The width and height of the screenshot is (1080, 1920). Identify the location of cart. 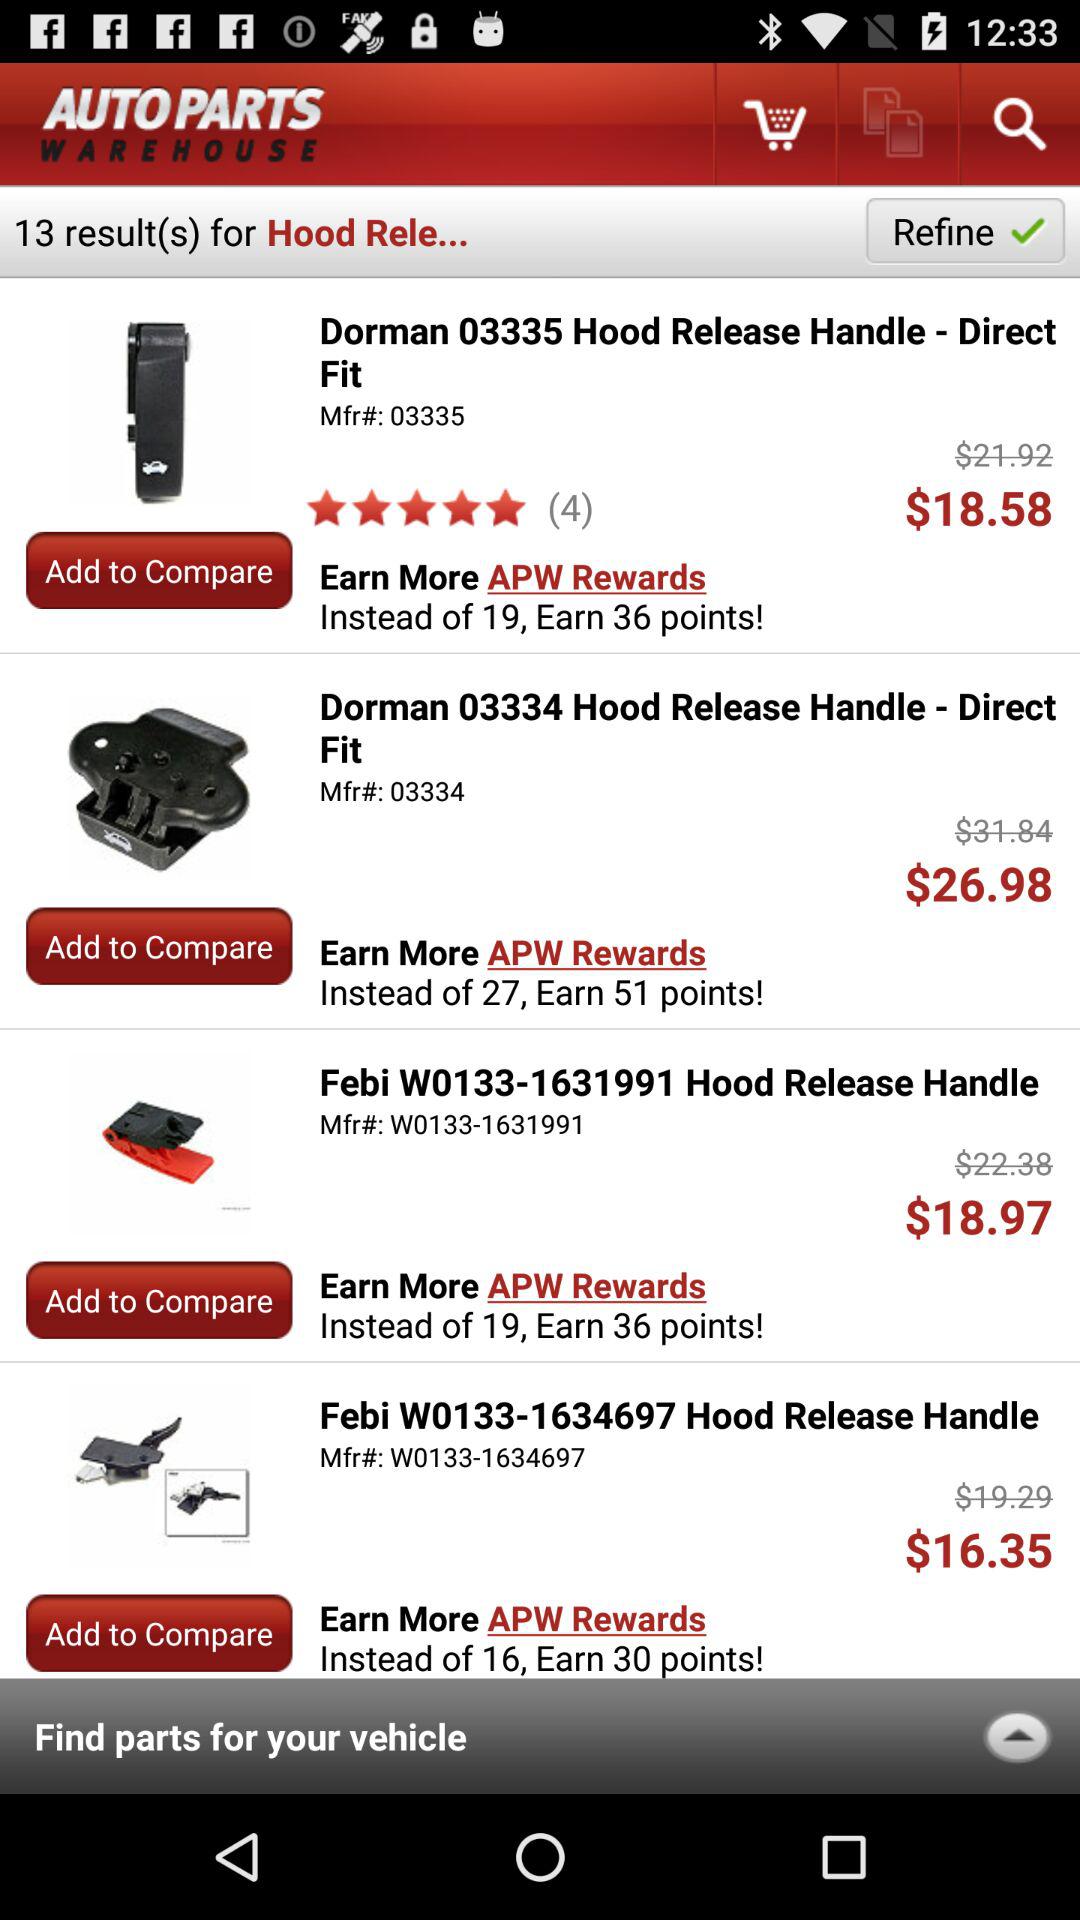
(774, 124).